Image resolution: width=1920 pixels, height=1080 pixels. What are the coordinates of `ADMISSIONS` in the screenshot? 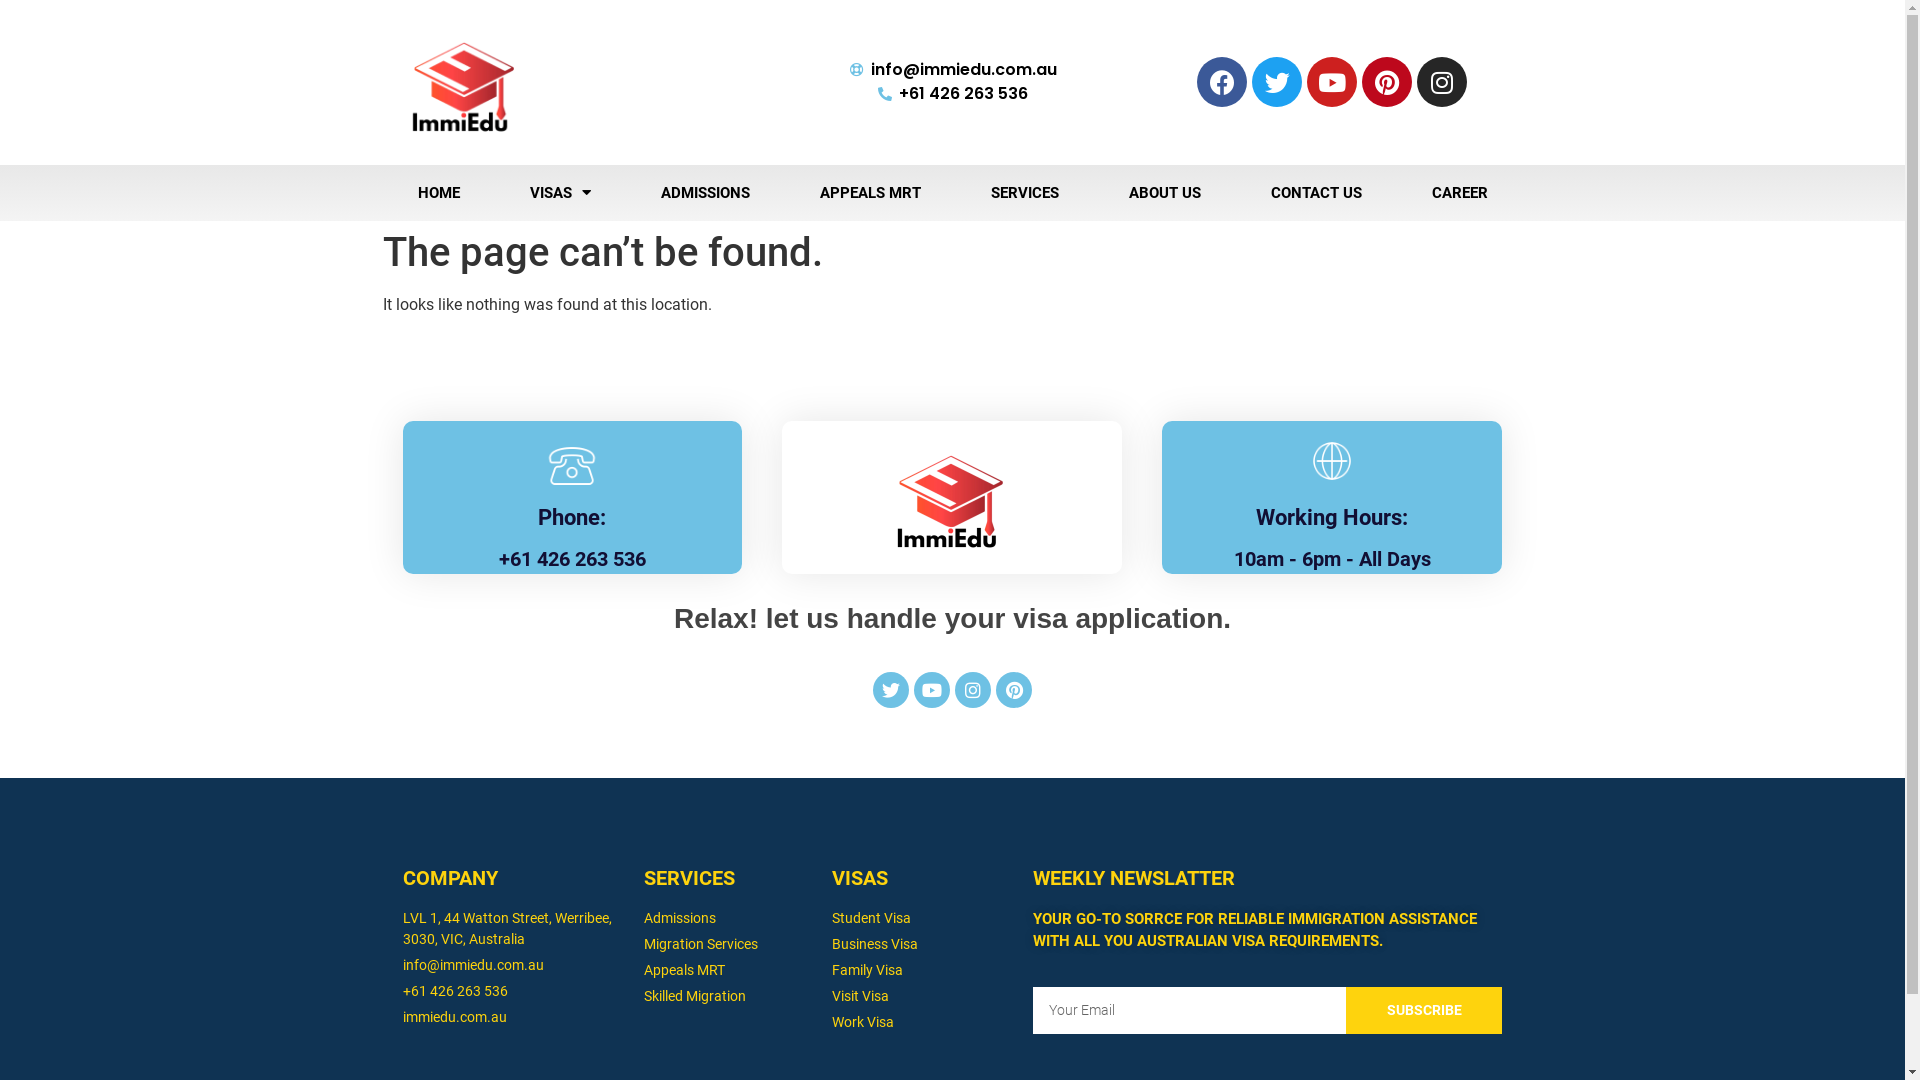 It's located at (706, 193).